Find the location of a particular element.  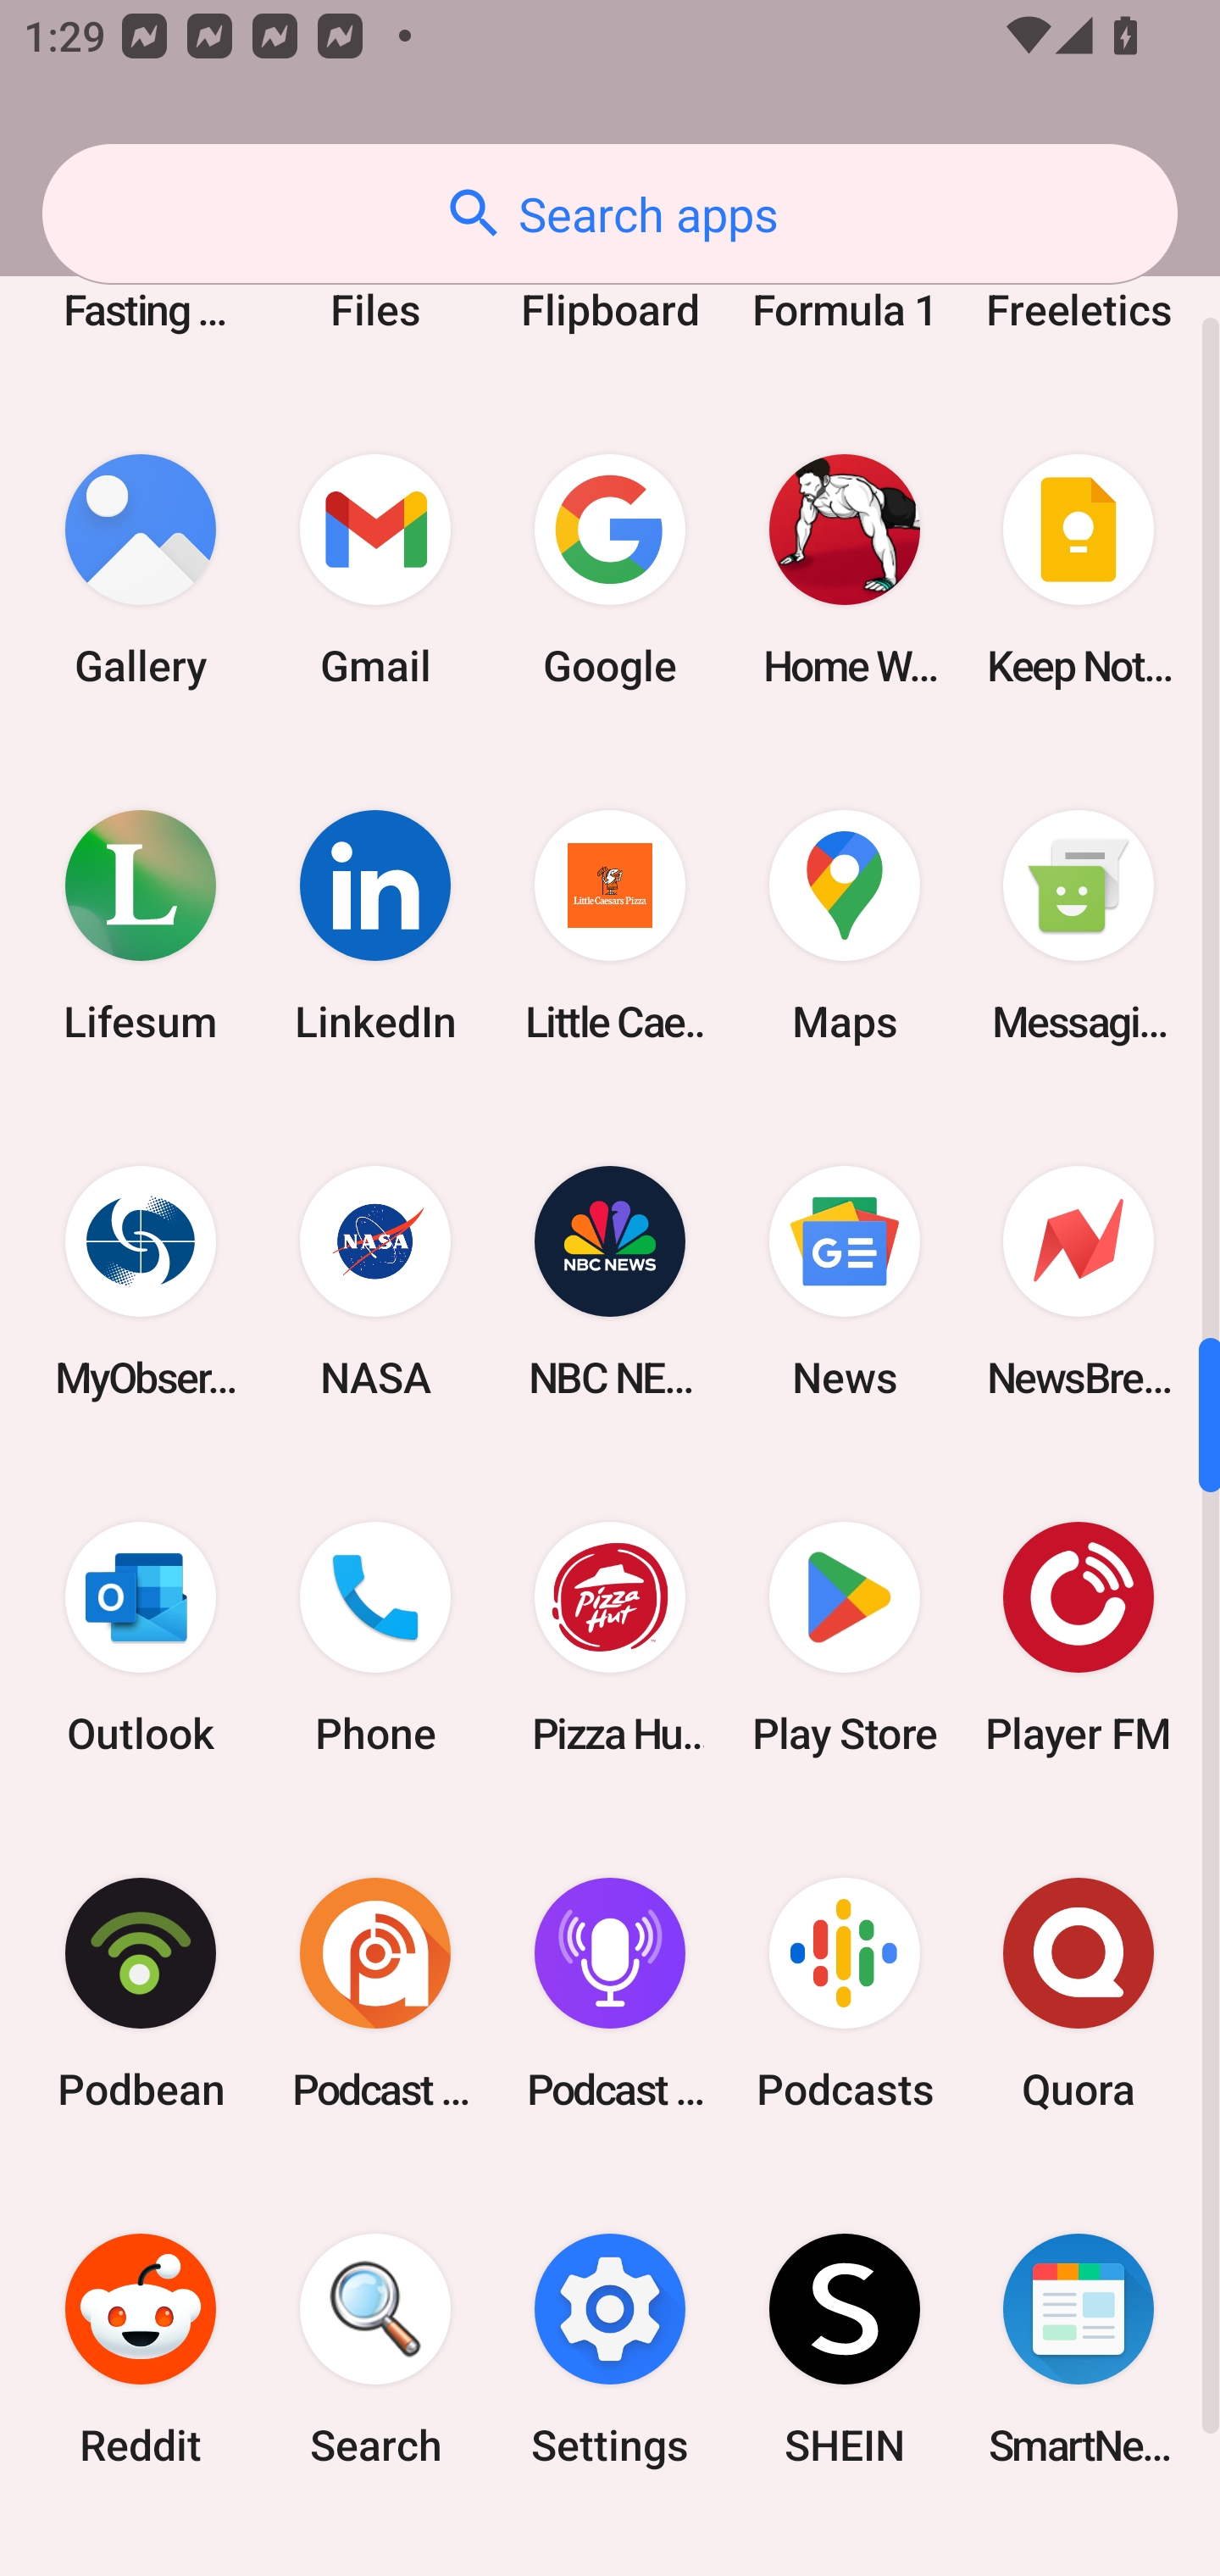

Play Store is located at coordinates (844, 1638).